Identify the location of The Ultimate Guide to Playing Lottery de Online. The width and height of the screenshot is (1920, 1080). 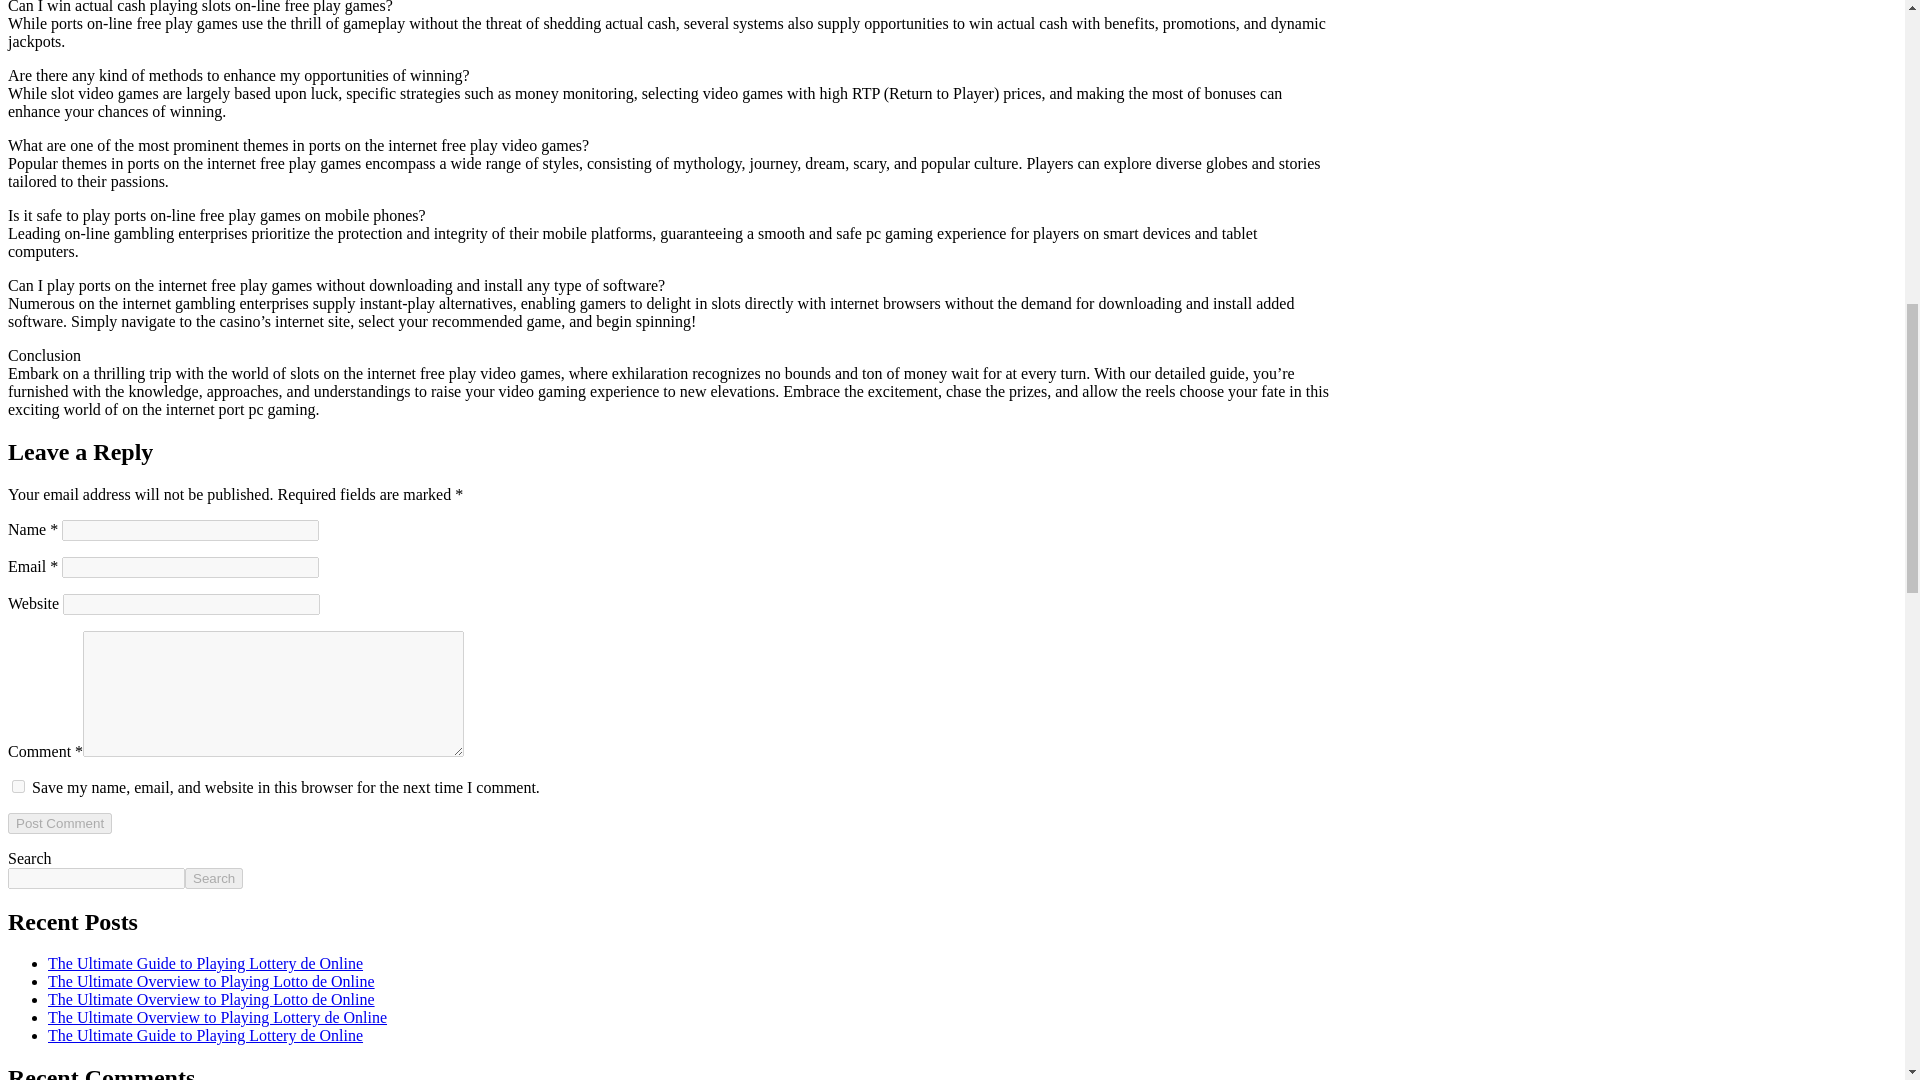
(205, 963).